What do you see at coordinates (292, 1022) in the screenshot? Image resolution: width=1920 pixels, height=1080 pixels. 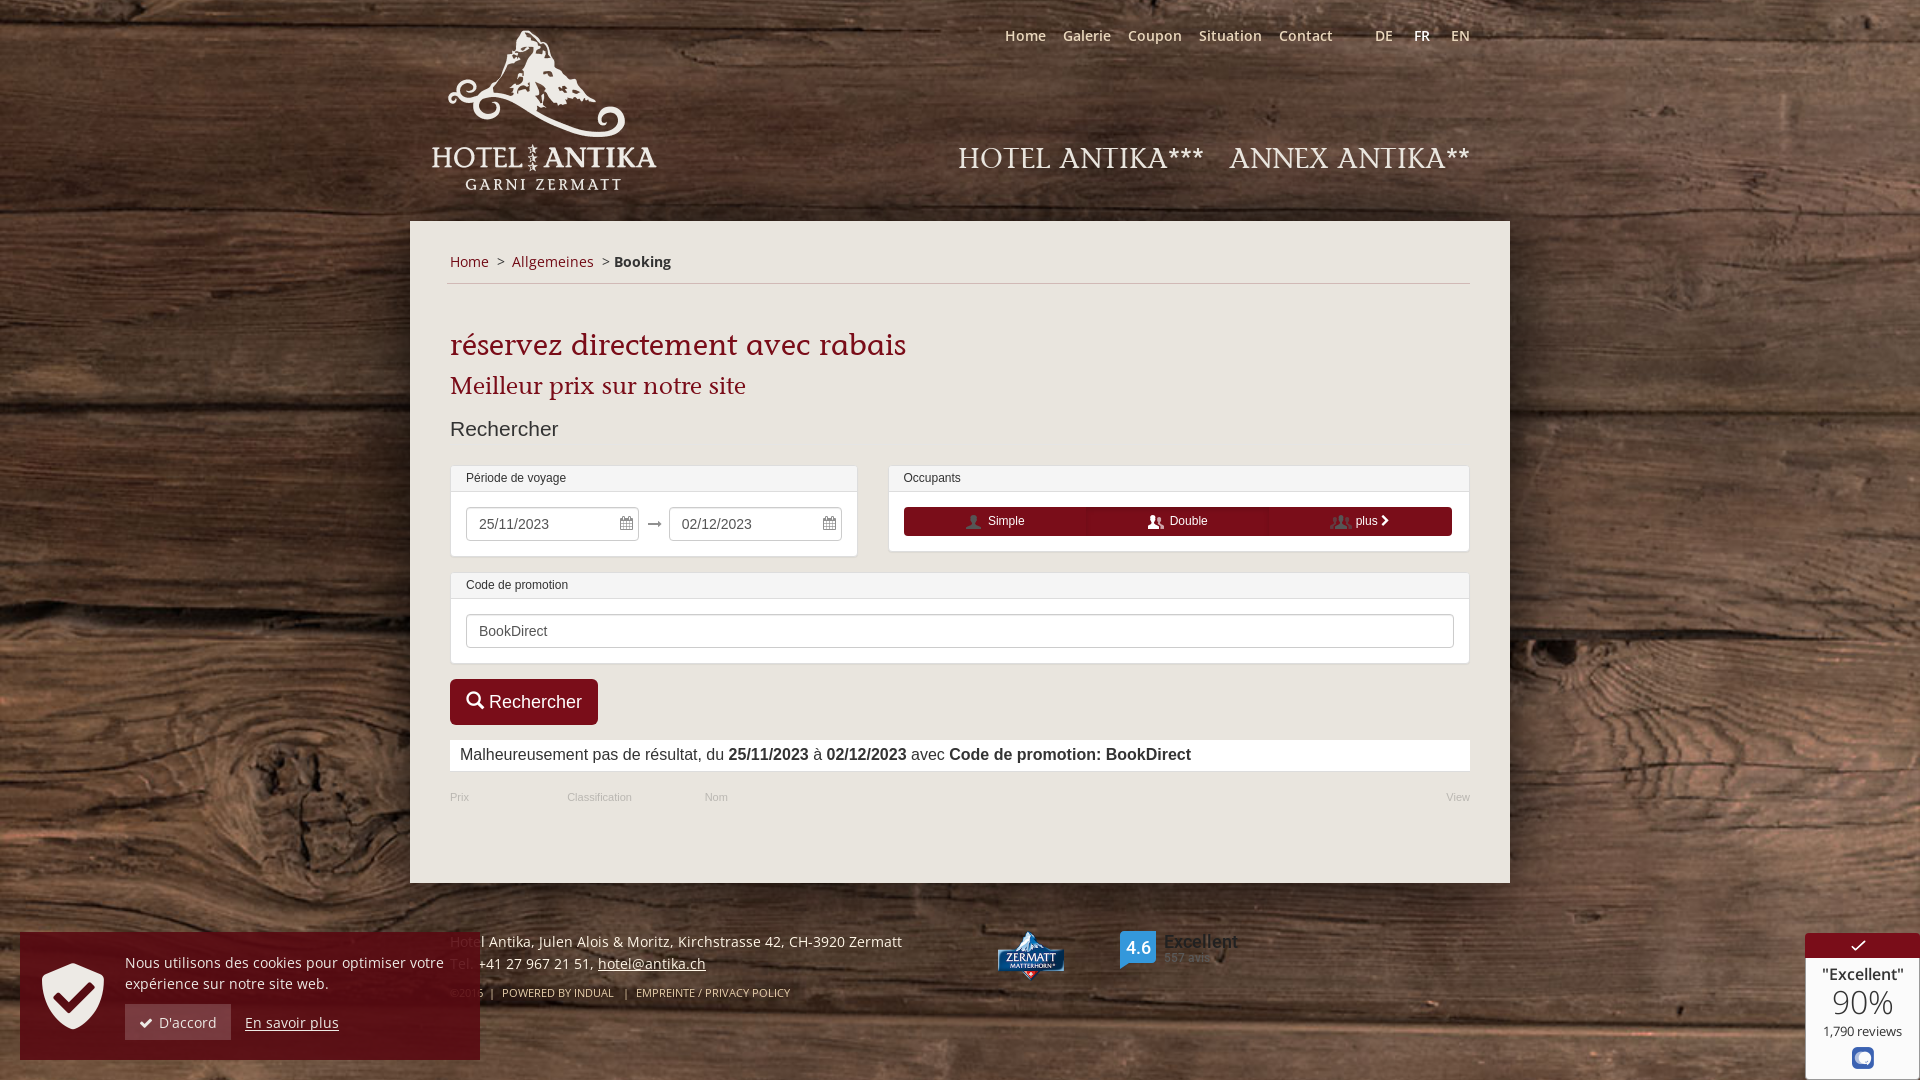 I see `En savoir plus` at bounding box center [292, 1022].